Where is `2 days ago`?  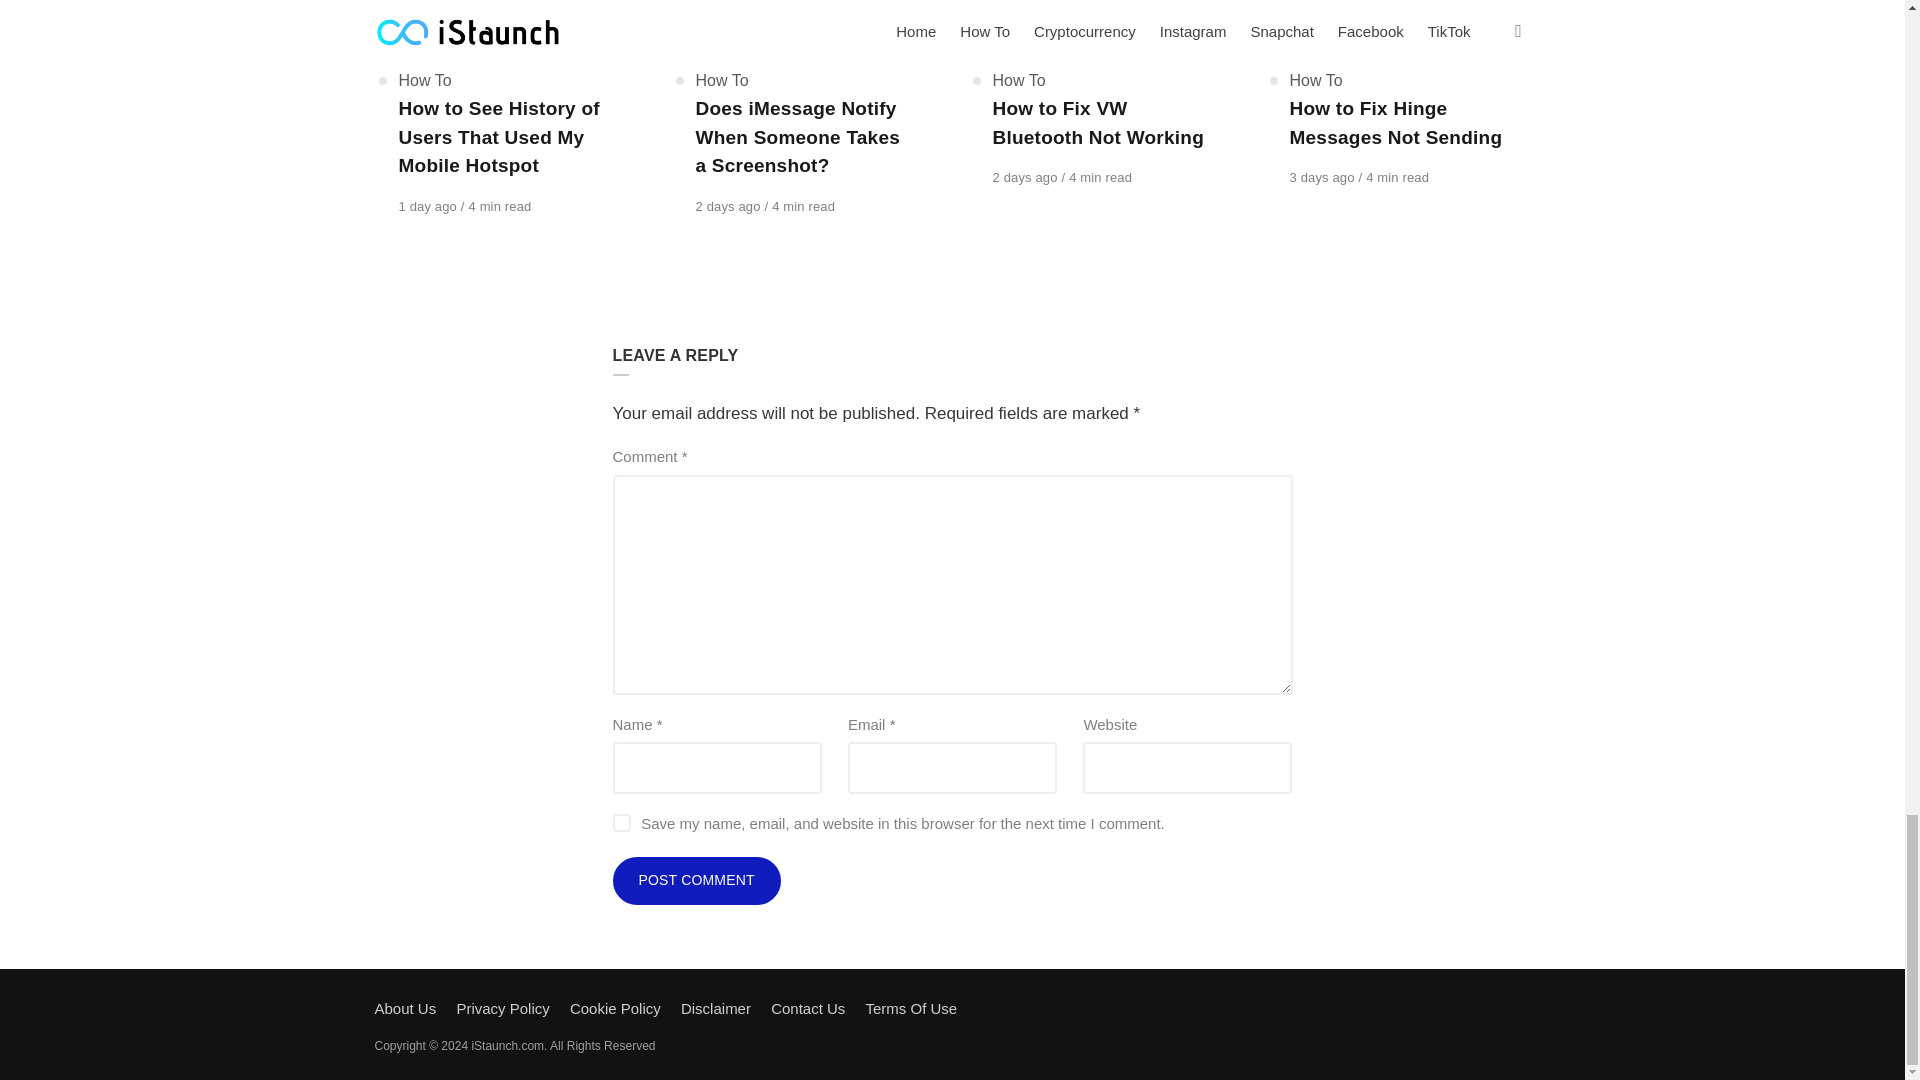
2 days ago is located at coordinates (730, 206).